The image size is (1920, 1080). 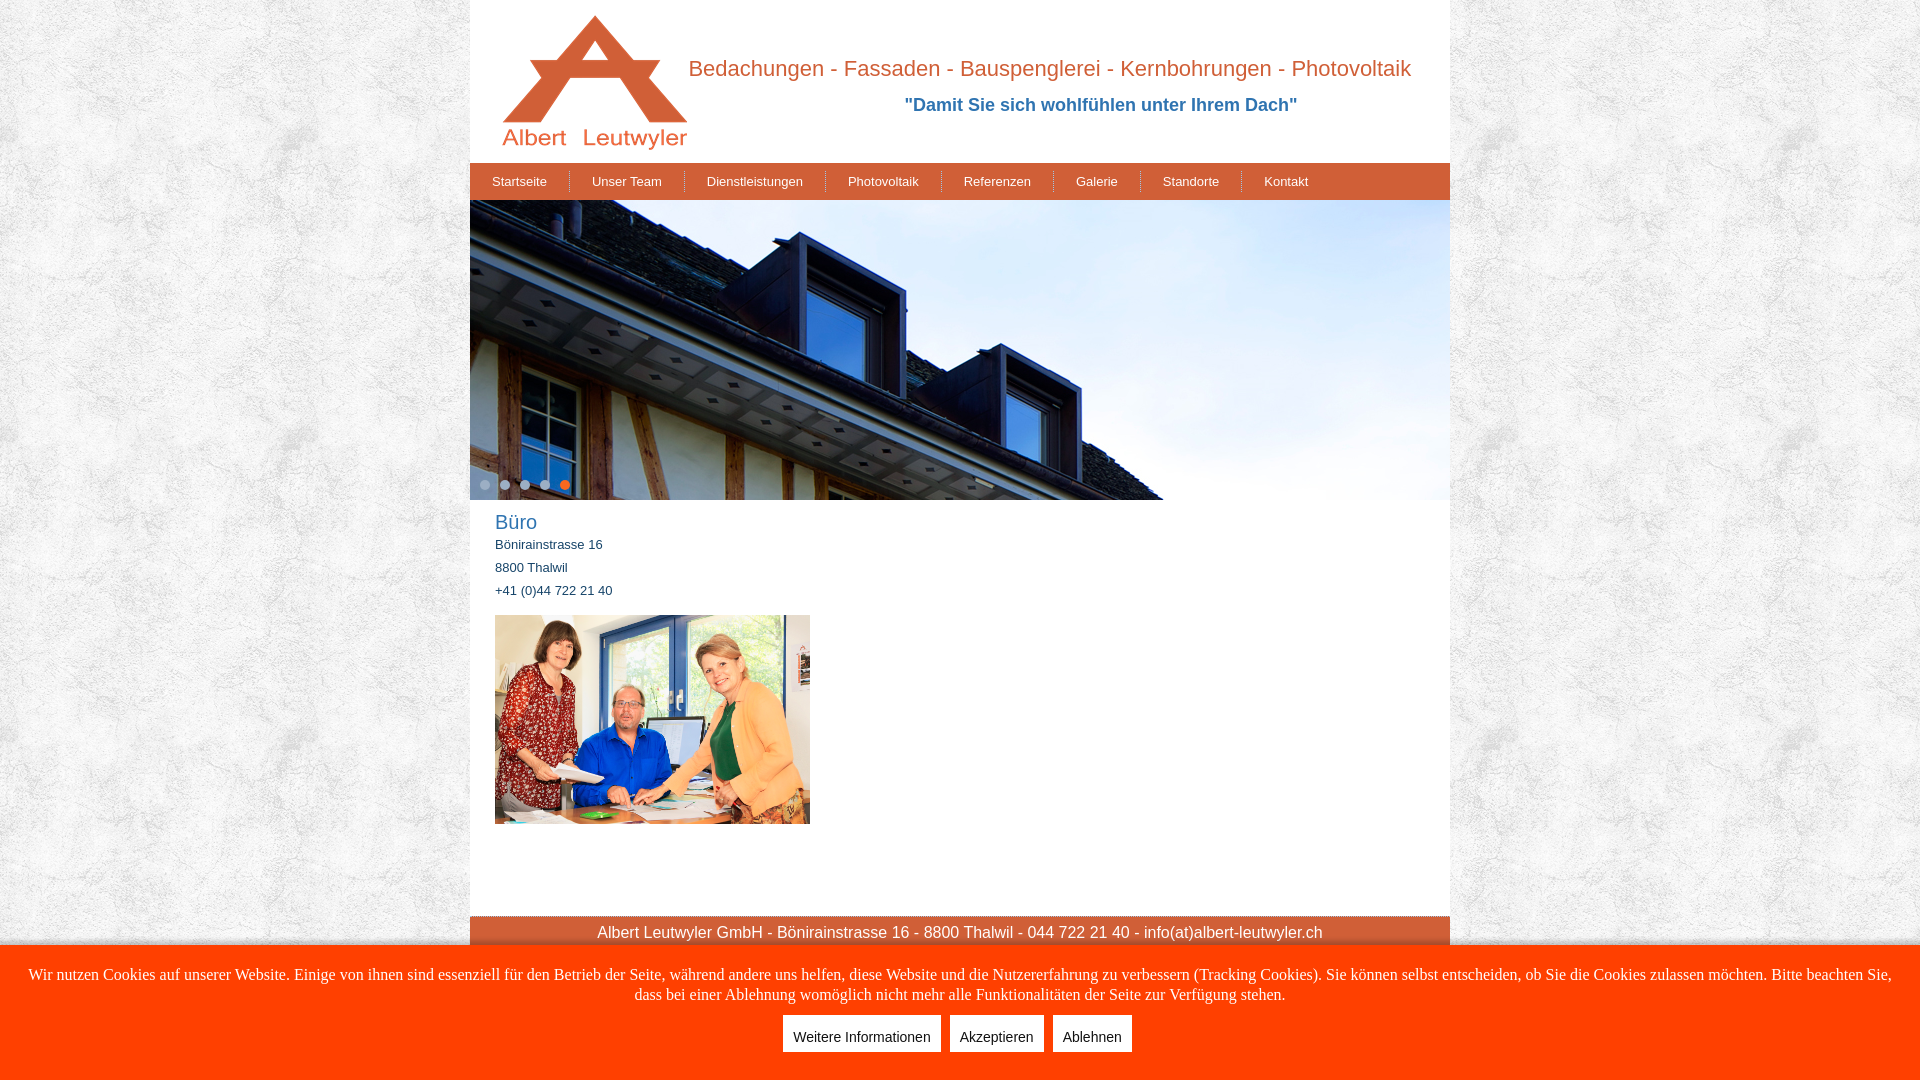 What do you see at coordinates (1286, 182) in the screenshot?
I see `Kontakt` at bounding box center [1286, 182].